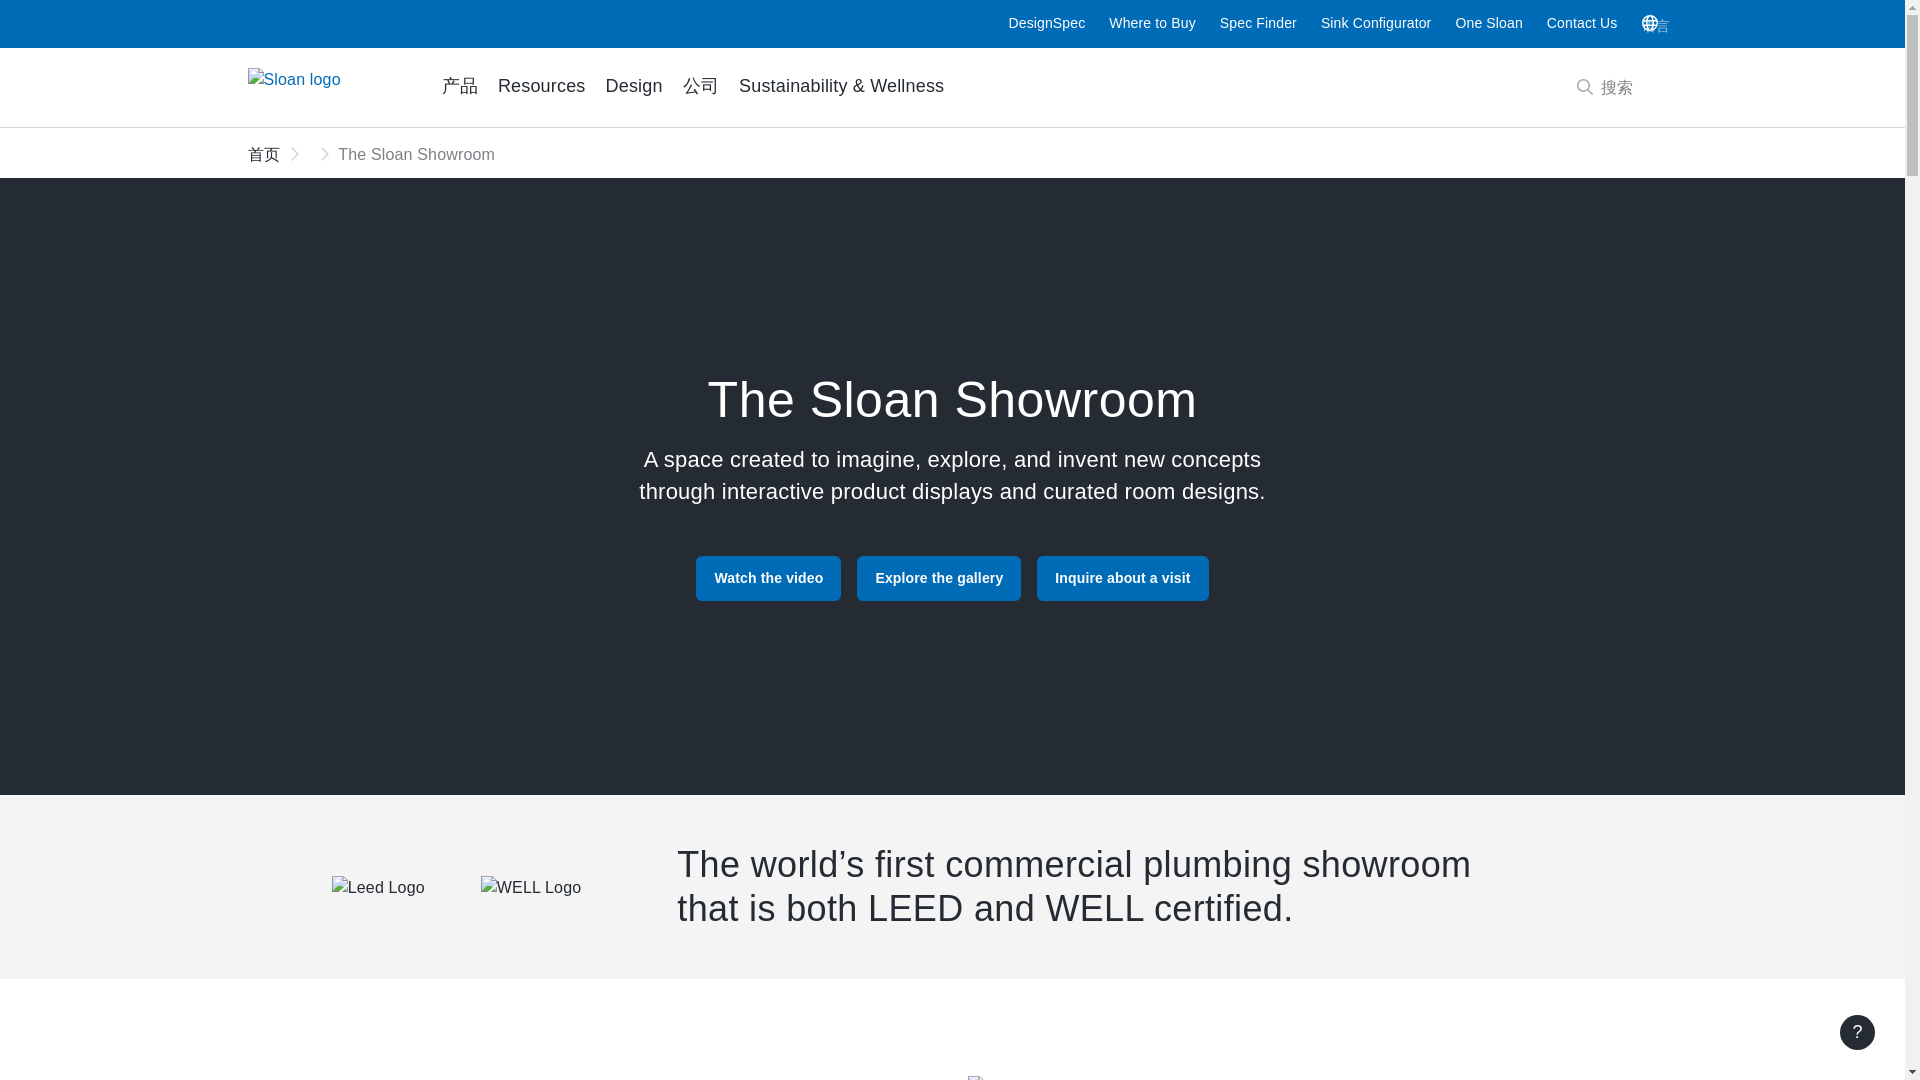  What do you see at coordinates (1582, 22) in the screenshot?
I see `Contact Us` at bounding box center [1582, 22].